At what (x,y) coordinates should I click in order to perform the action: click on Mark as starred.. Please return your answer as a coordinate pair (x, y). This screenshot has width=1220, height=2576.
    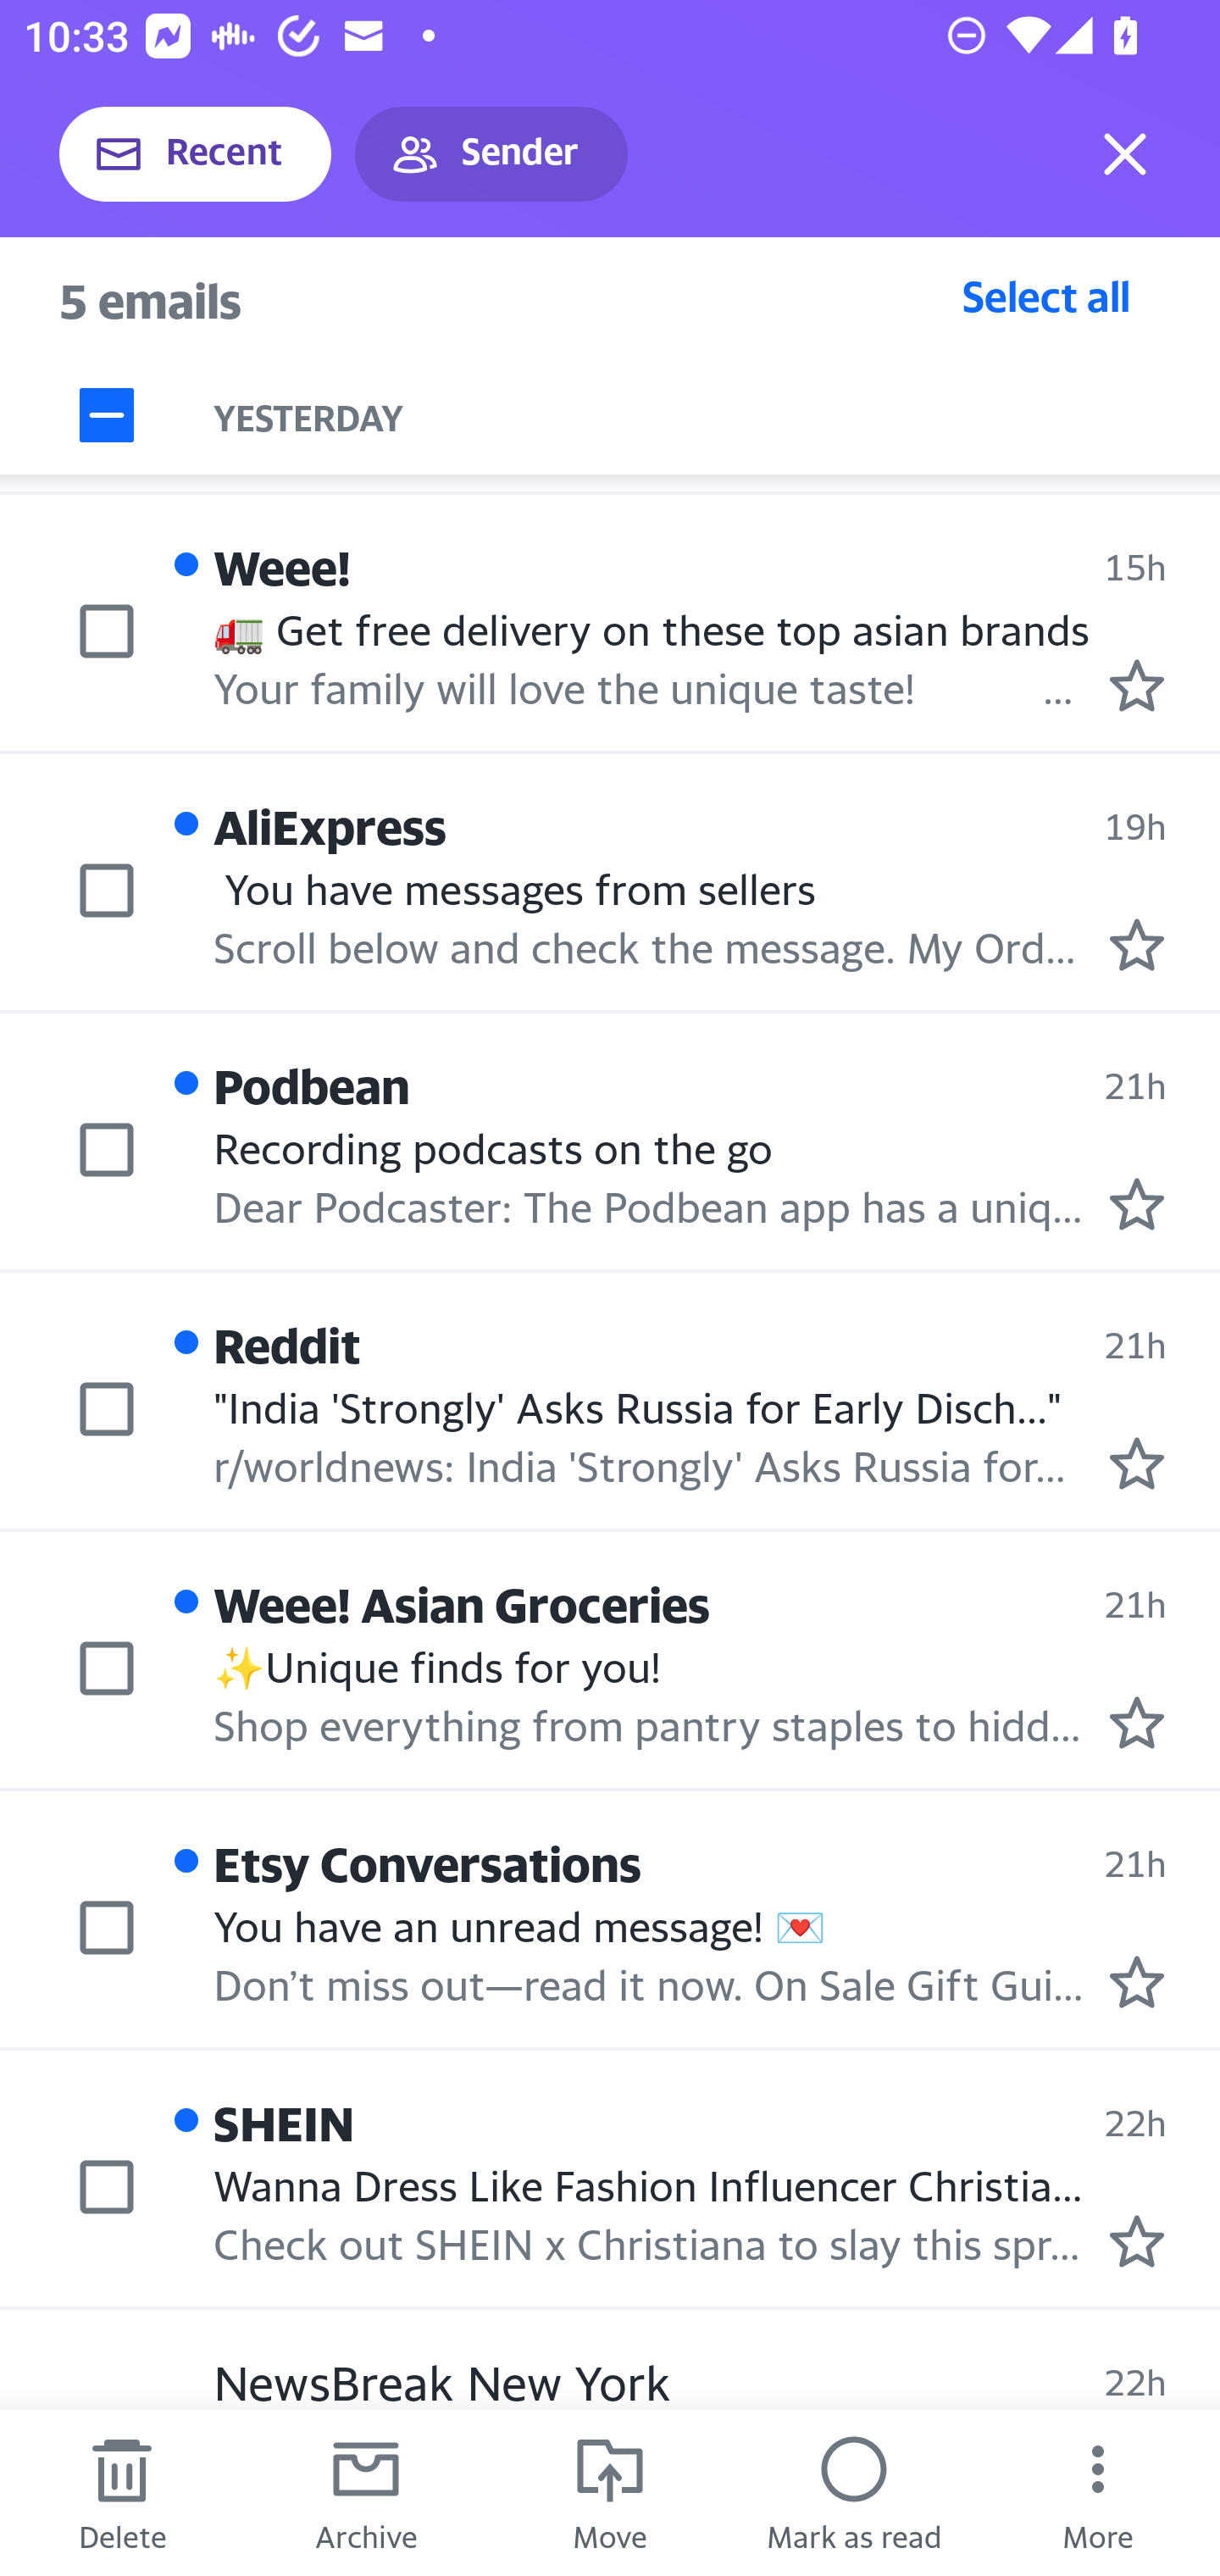
    Looking at the image, I should click on (1137, 2242).